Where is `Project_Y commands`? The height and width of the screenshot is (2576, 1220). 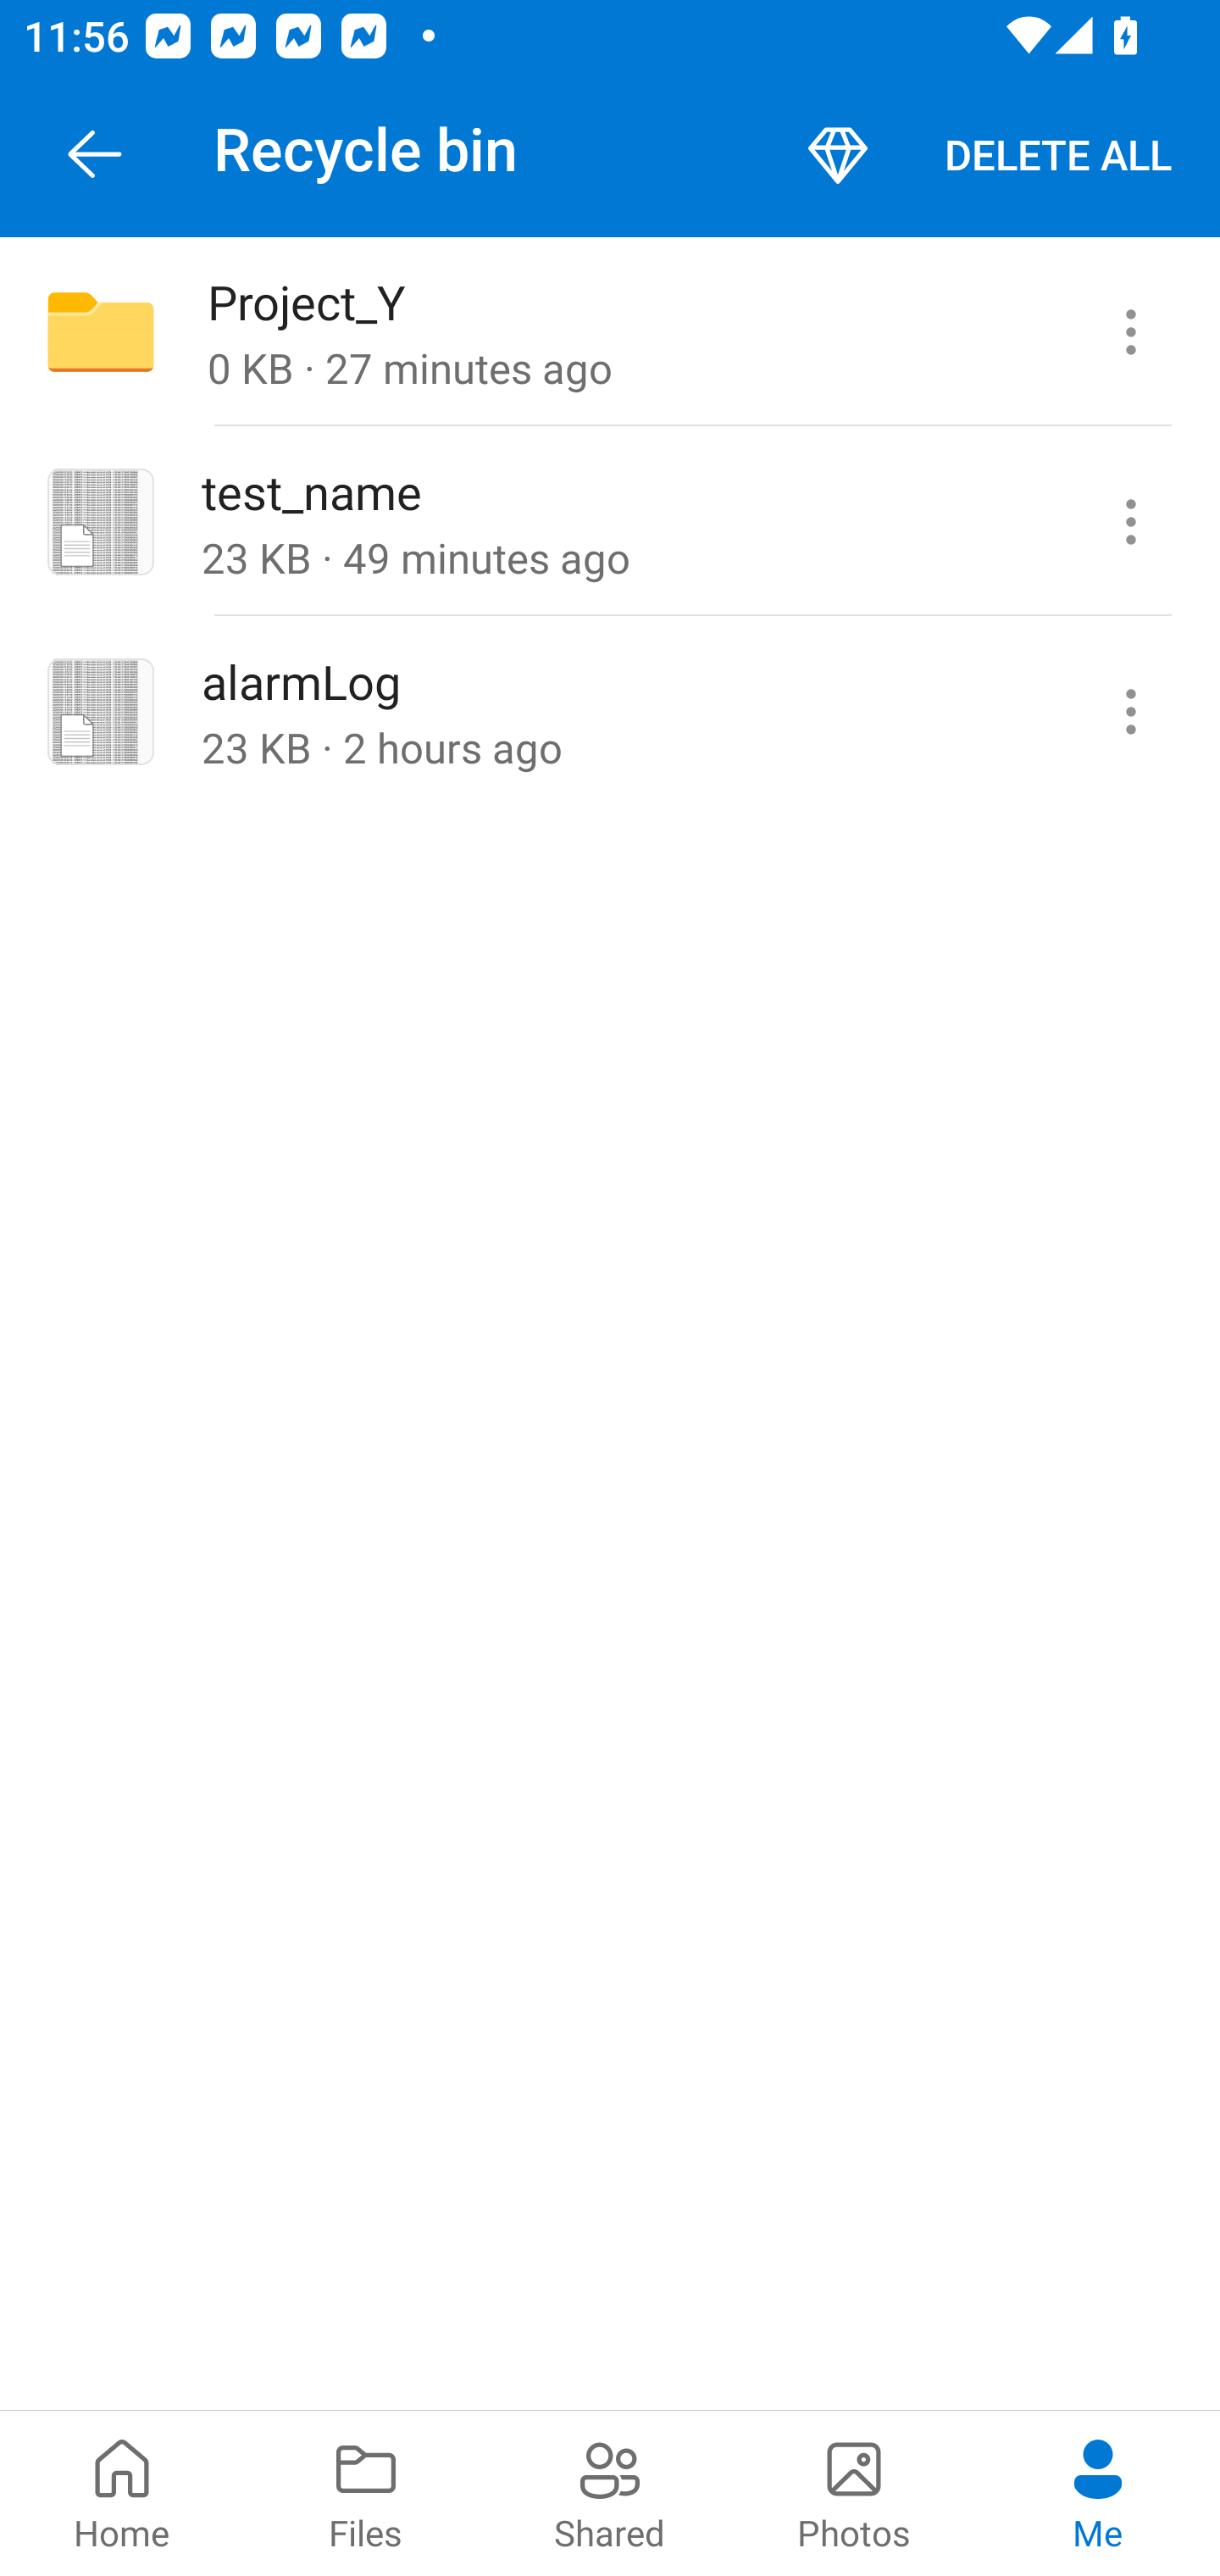 Project_Y commands is located at coordinates (1130, 332).